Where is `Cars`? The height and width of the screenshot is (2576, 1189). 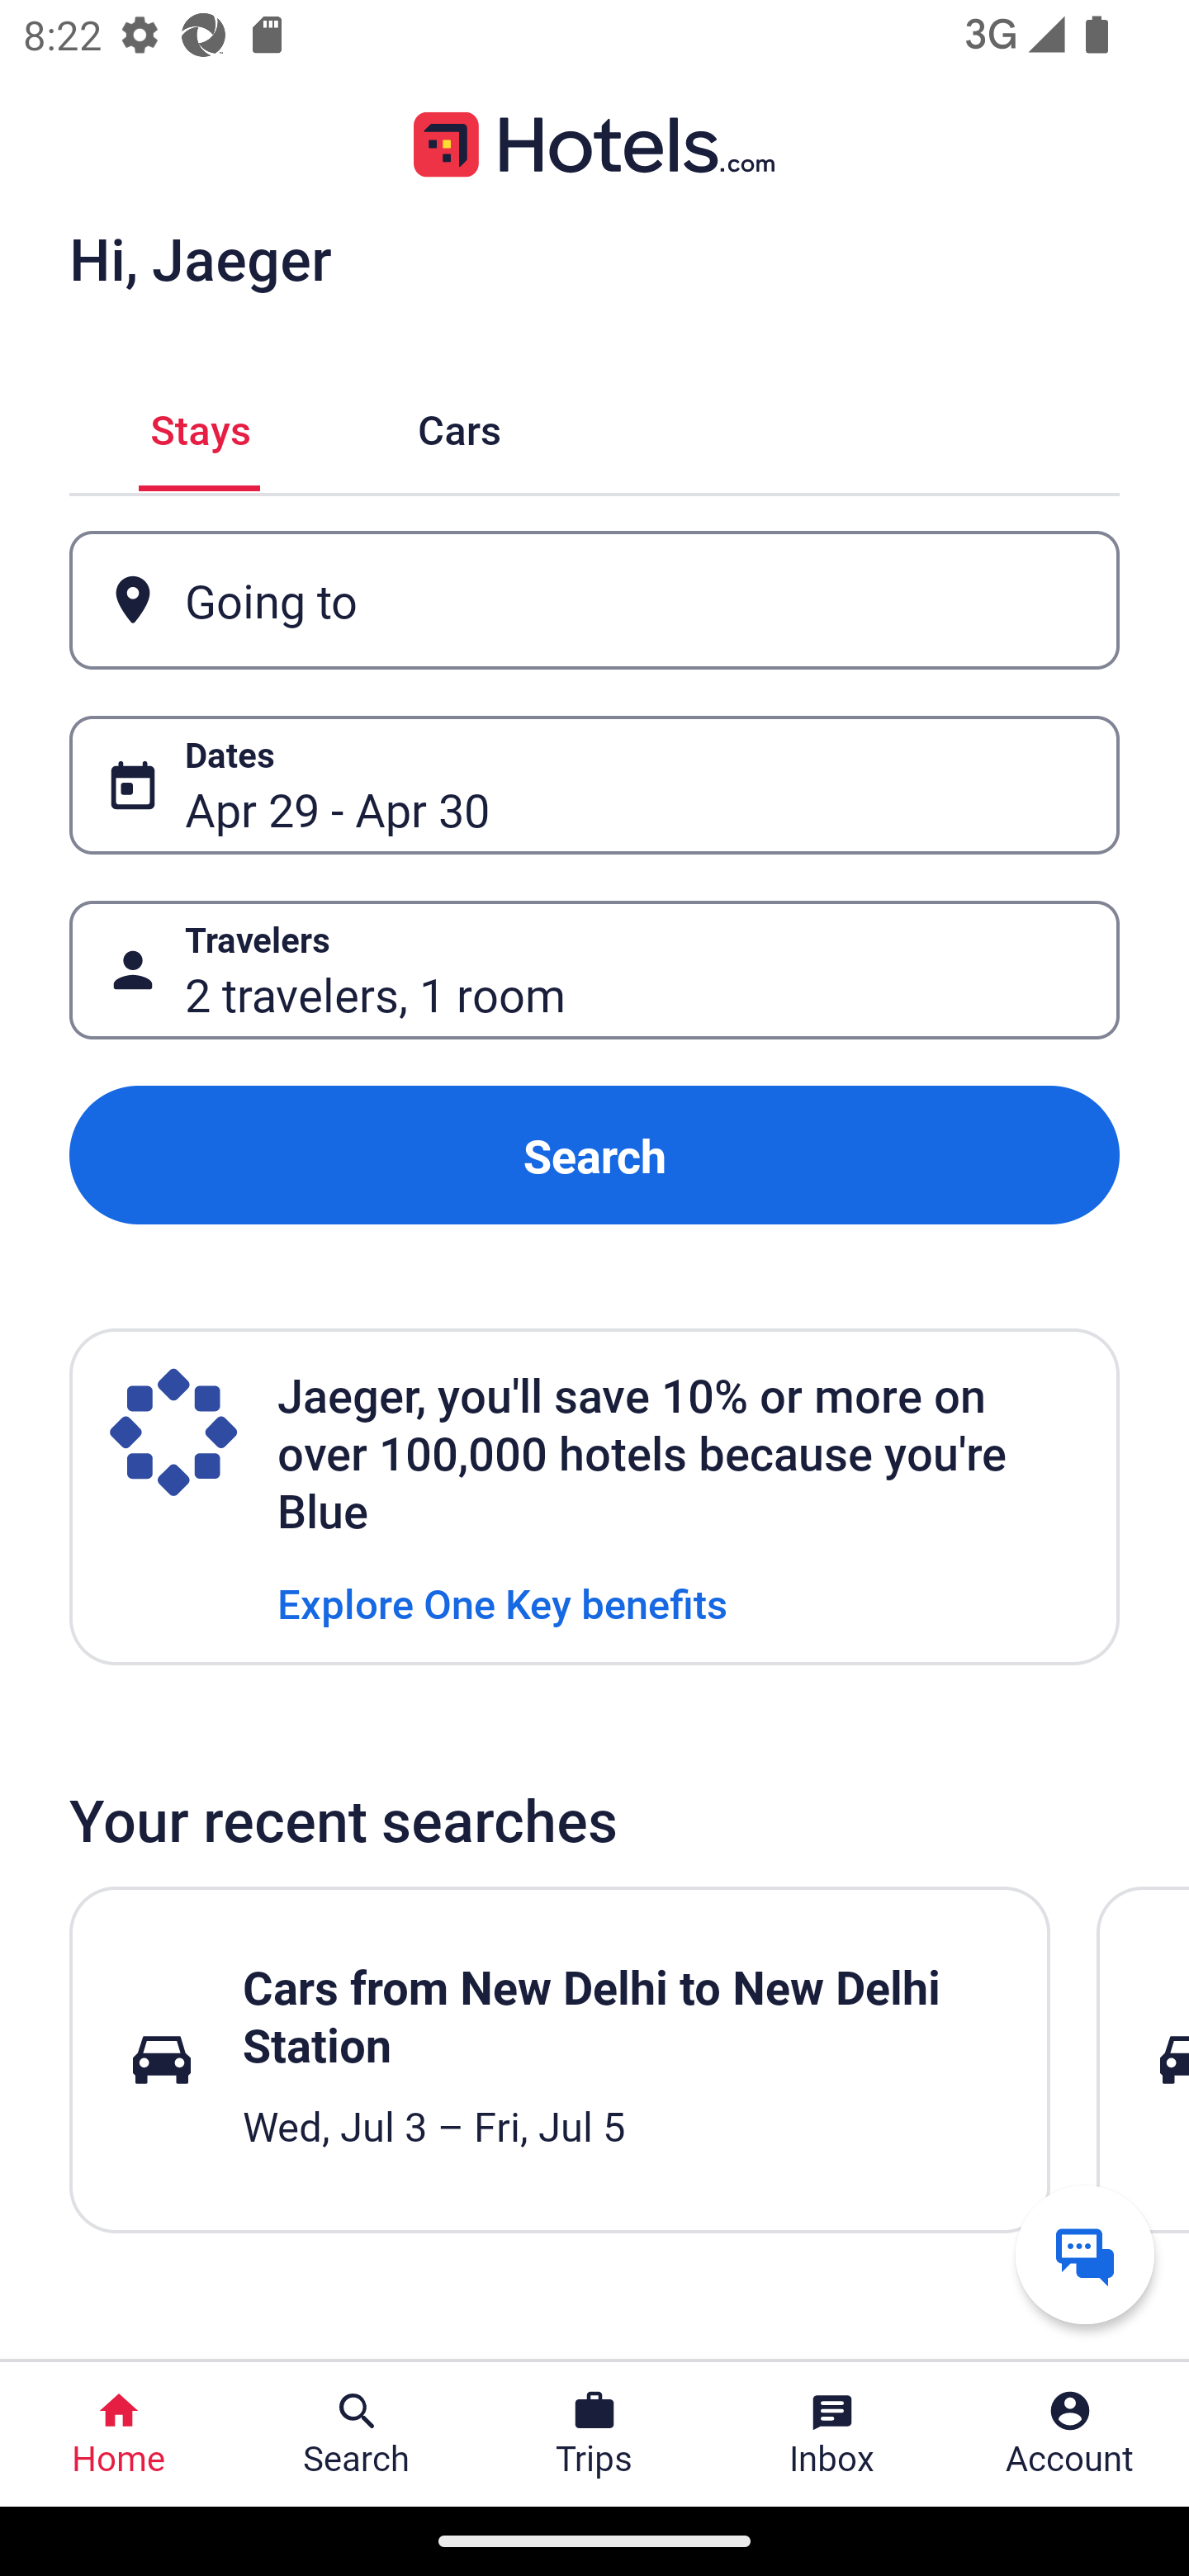 Cars is located at coordinates (459, 426).